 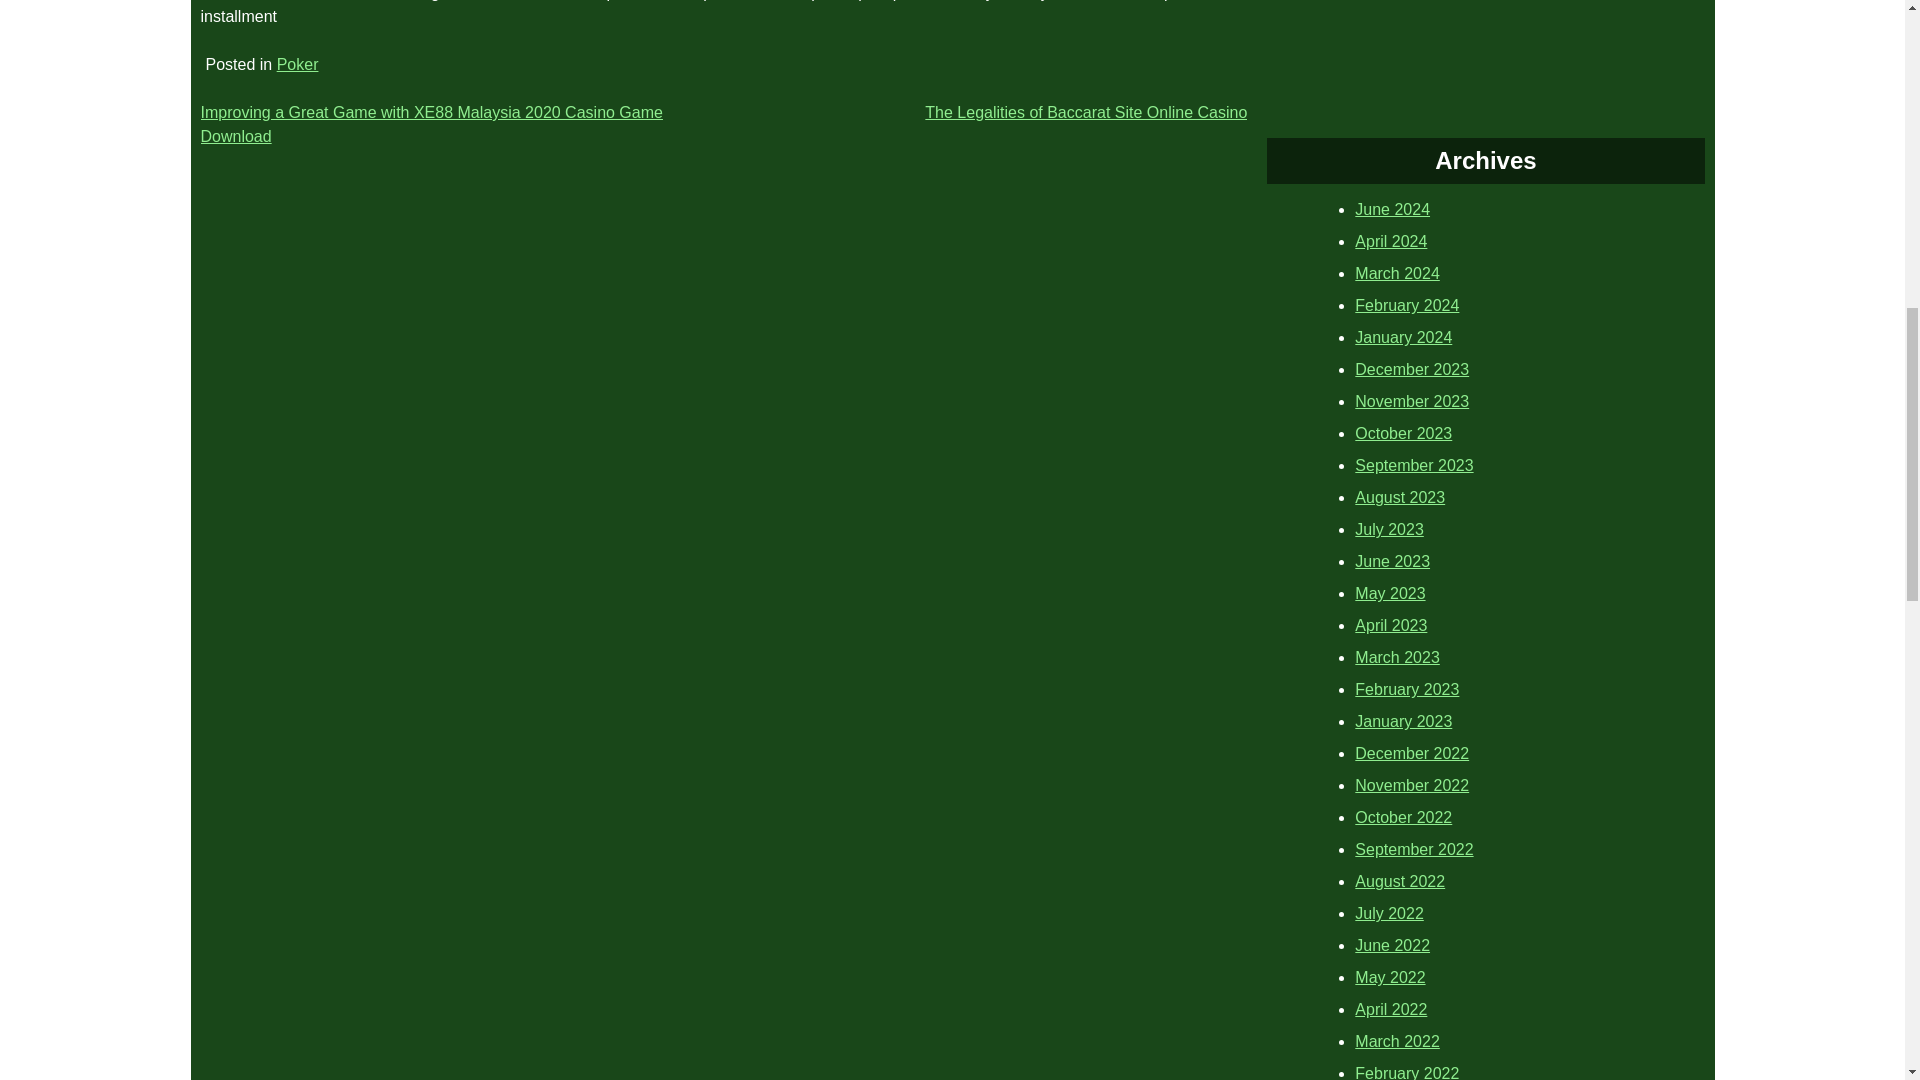 I want to click on May 2023, so click(x=1390, y=593).